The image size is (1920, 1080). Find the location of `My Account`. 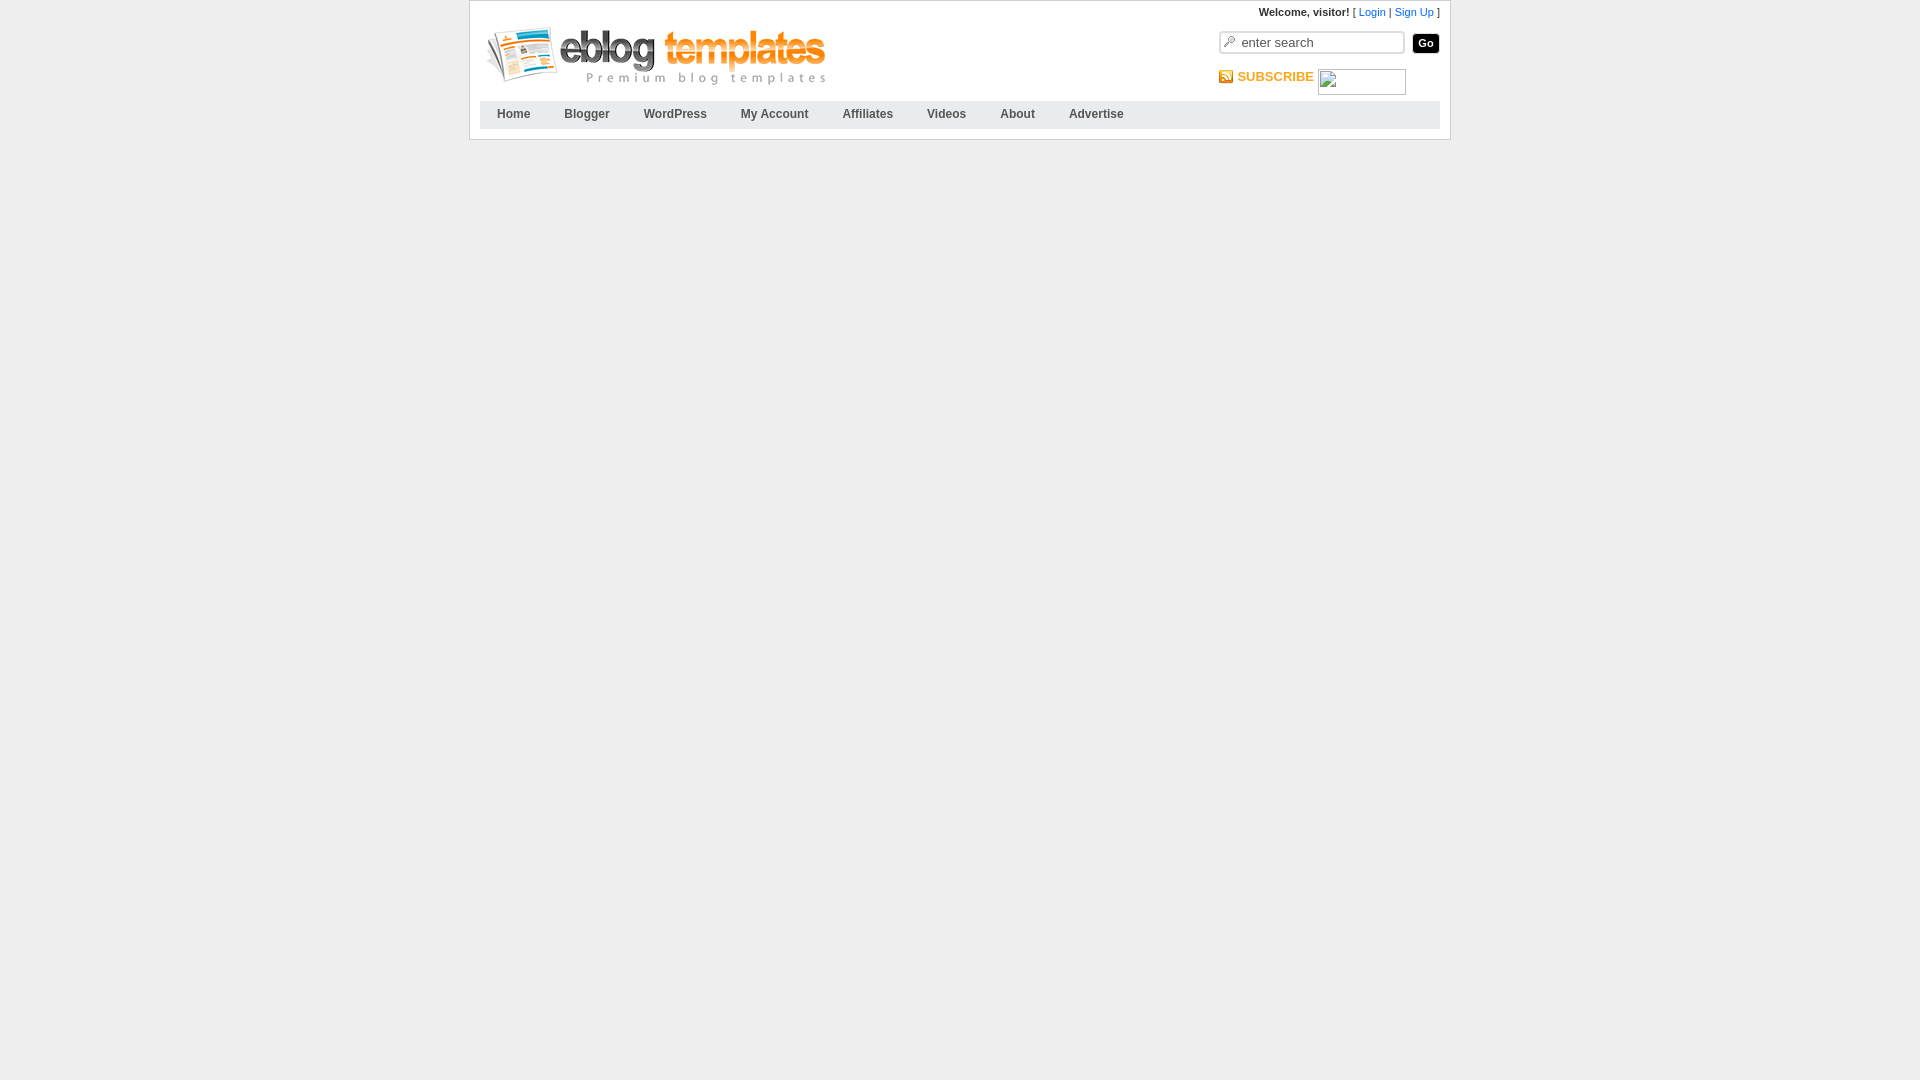

My Account is located at coordinates (774, 114).